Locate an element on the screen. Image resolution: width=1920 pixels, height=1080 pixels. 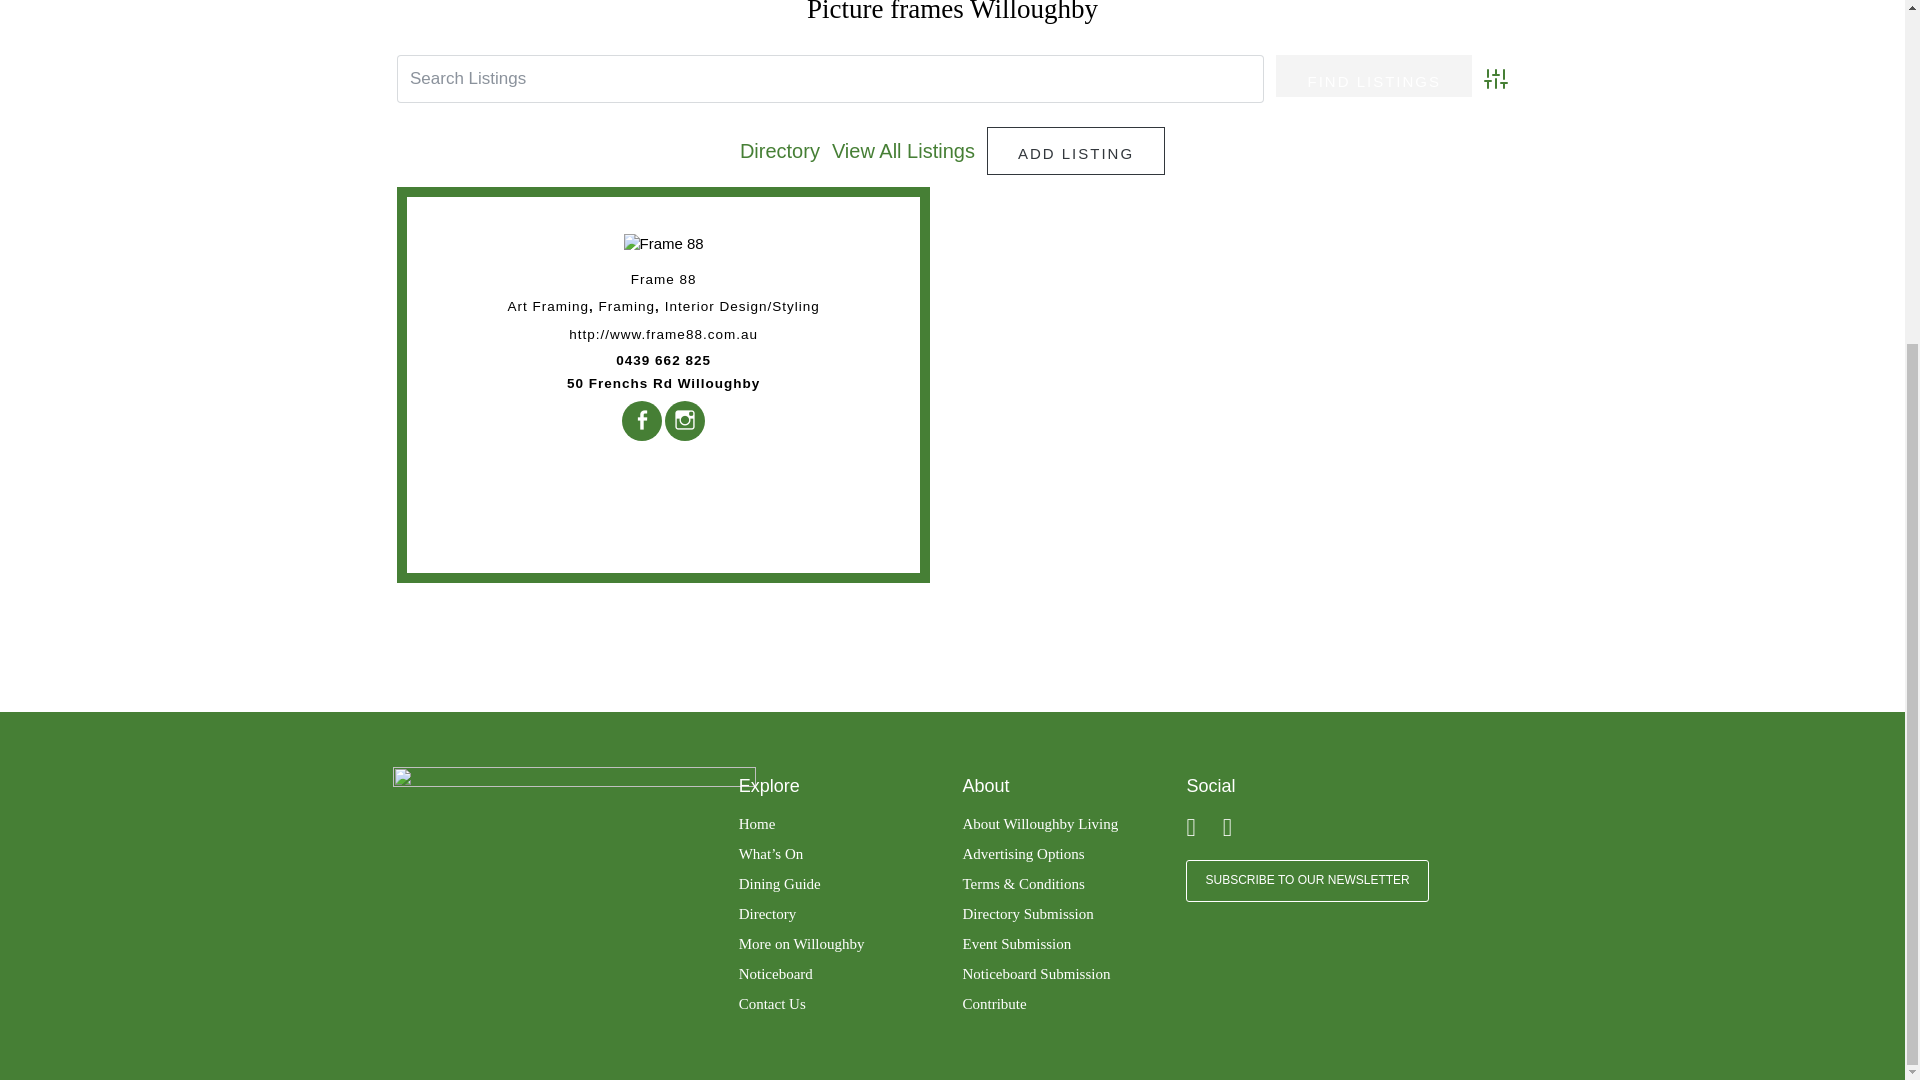
Advanced Search is located at coordinates (1496, 78).